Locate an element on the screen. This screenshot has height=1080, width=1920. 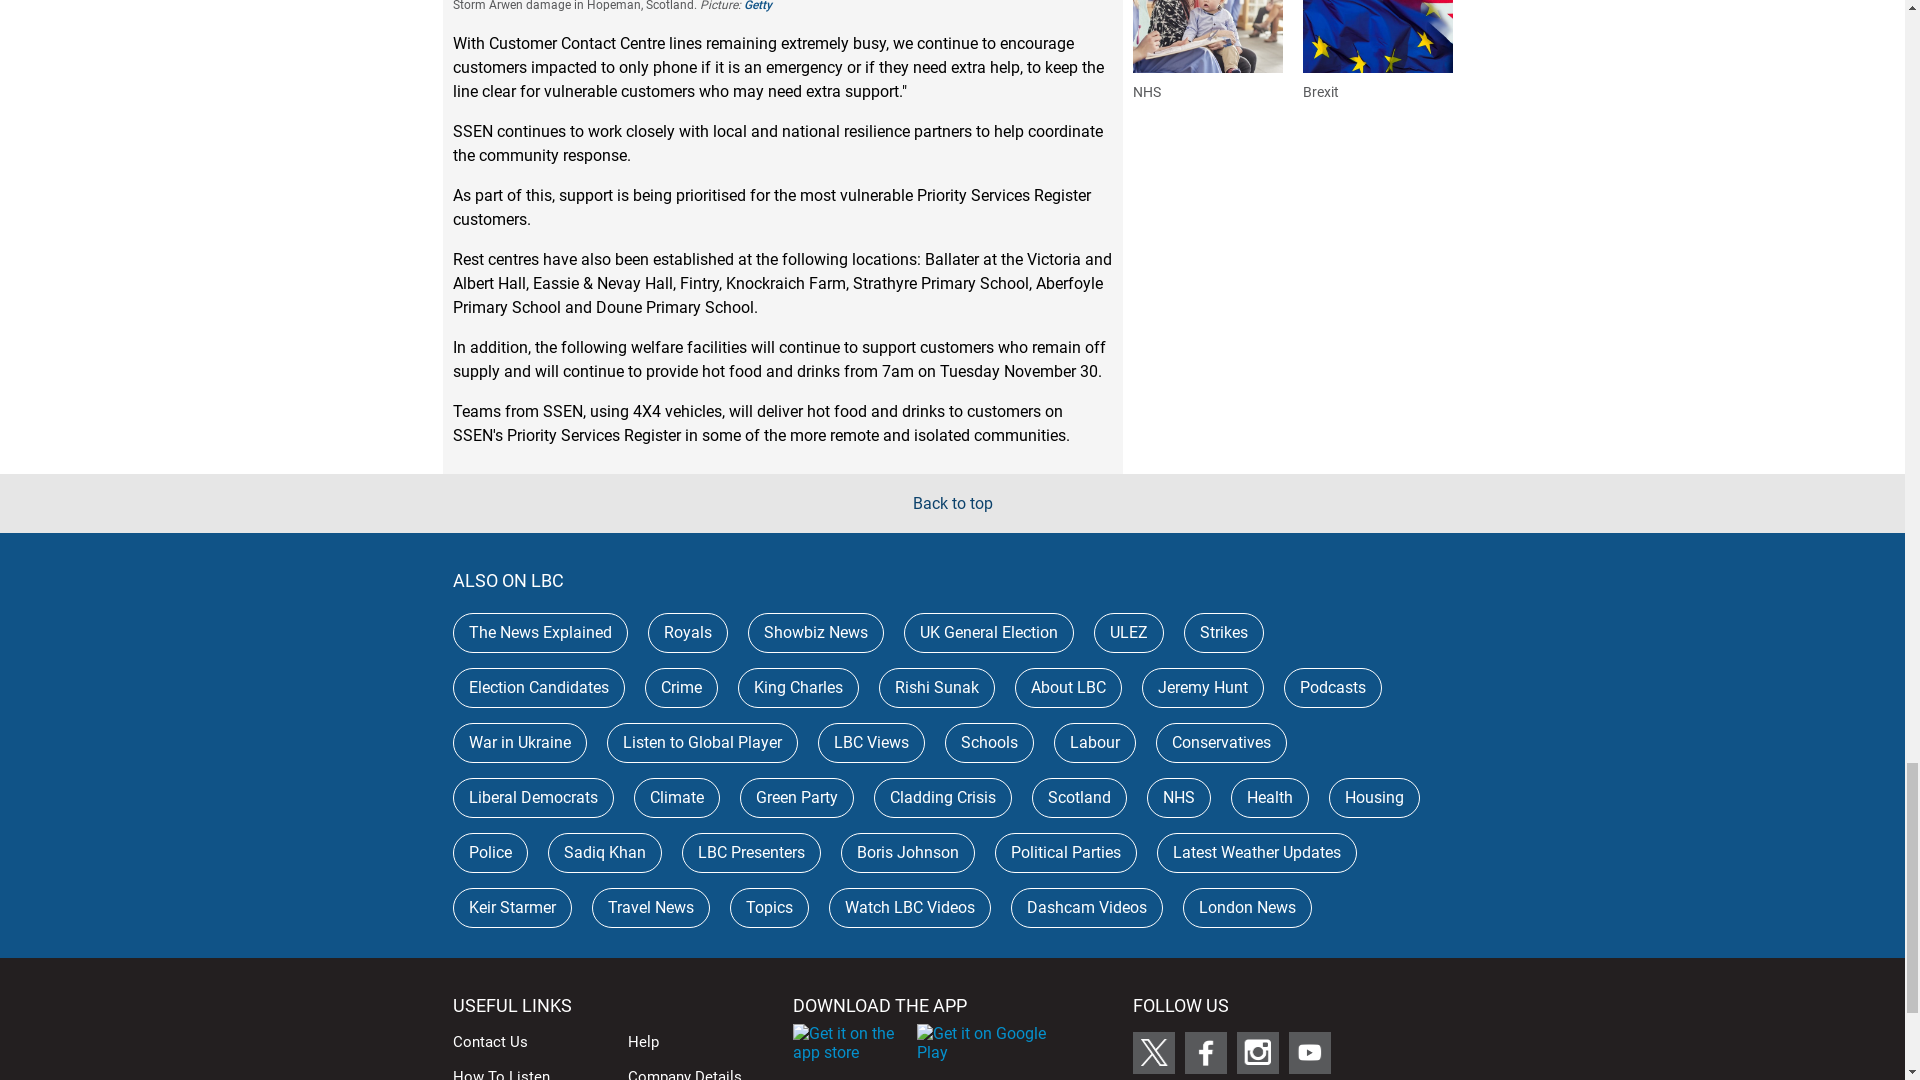
Back to top is located at coordinates (952, 503).